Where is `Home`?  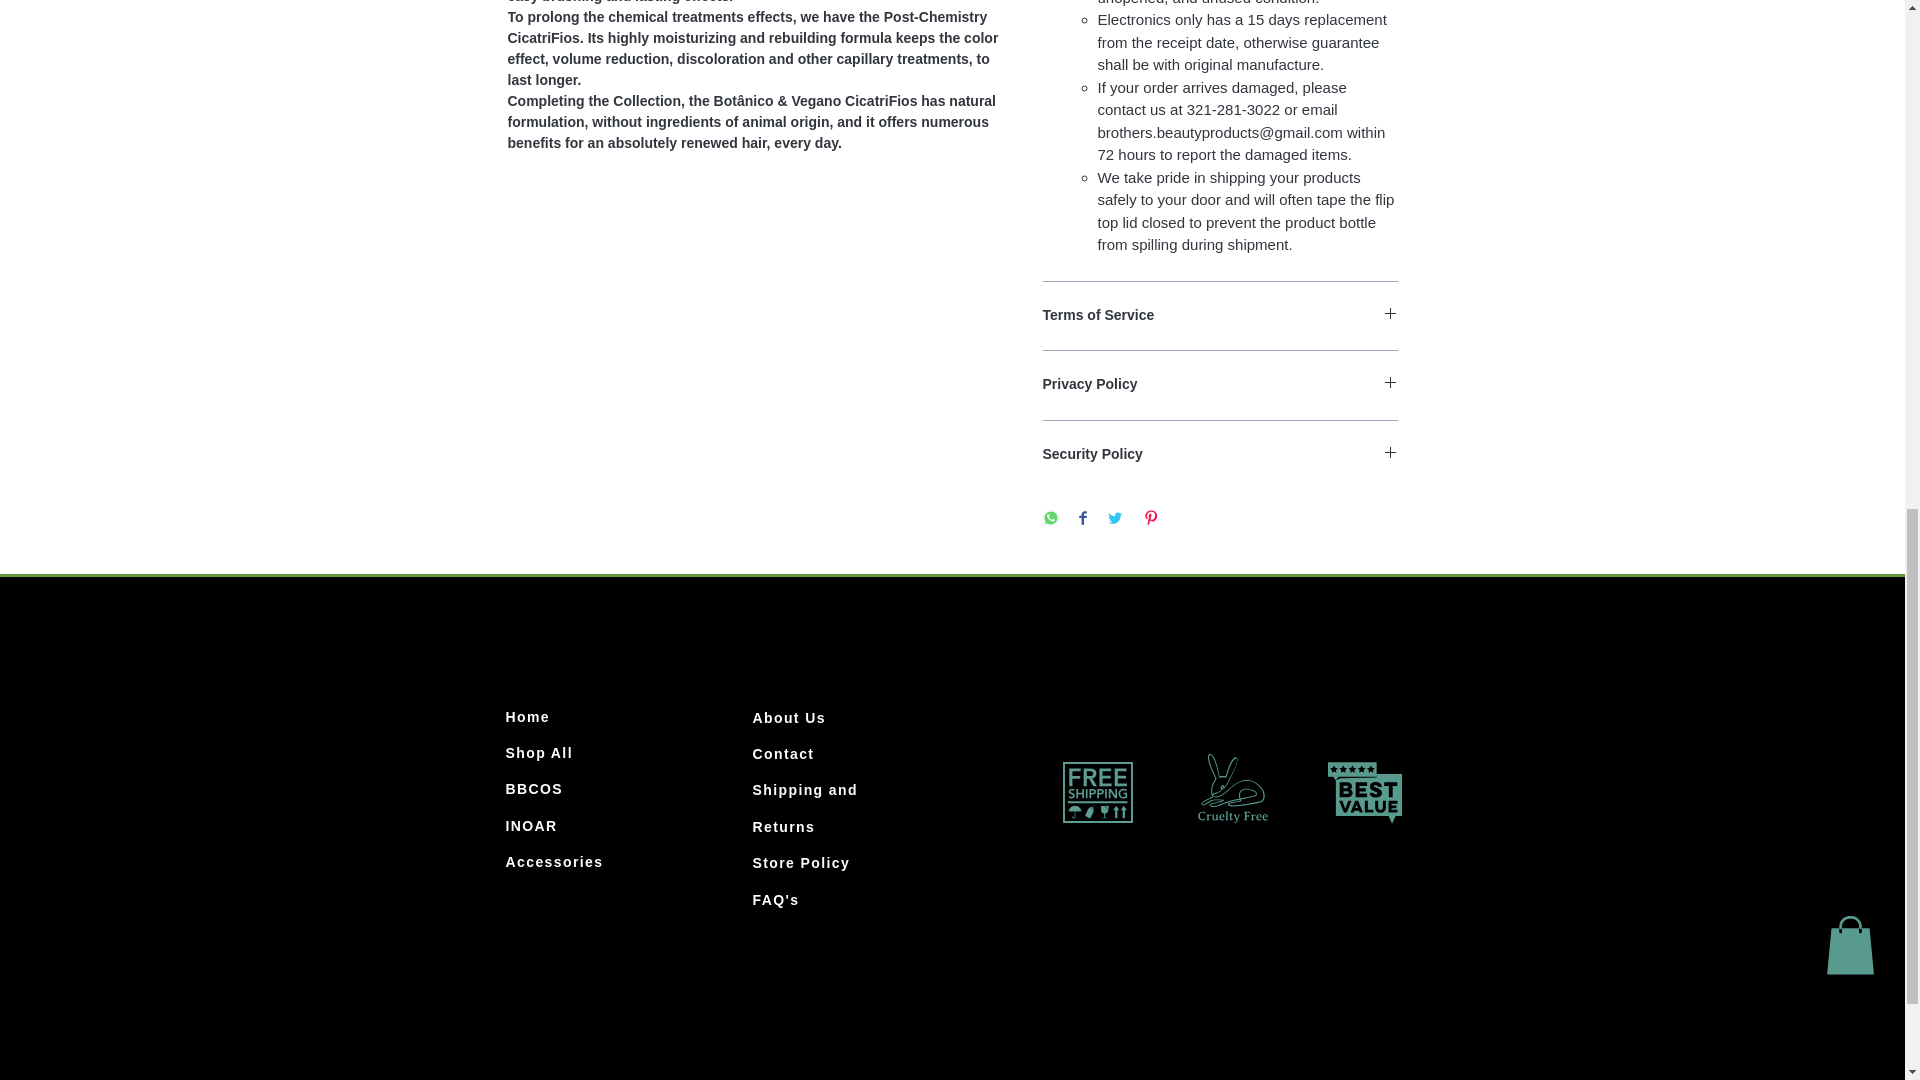
Home is located at coordinates (528, 716).